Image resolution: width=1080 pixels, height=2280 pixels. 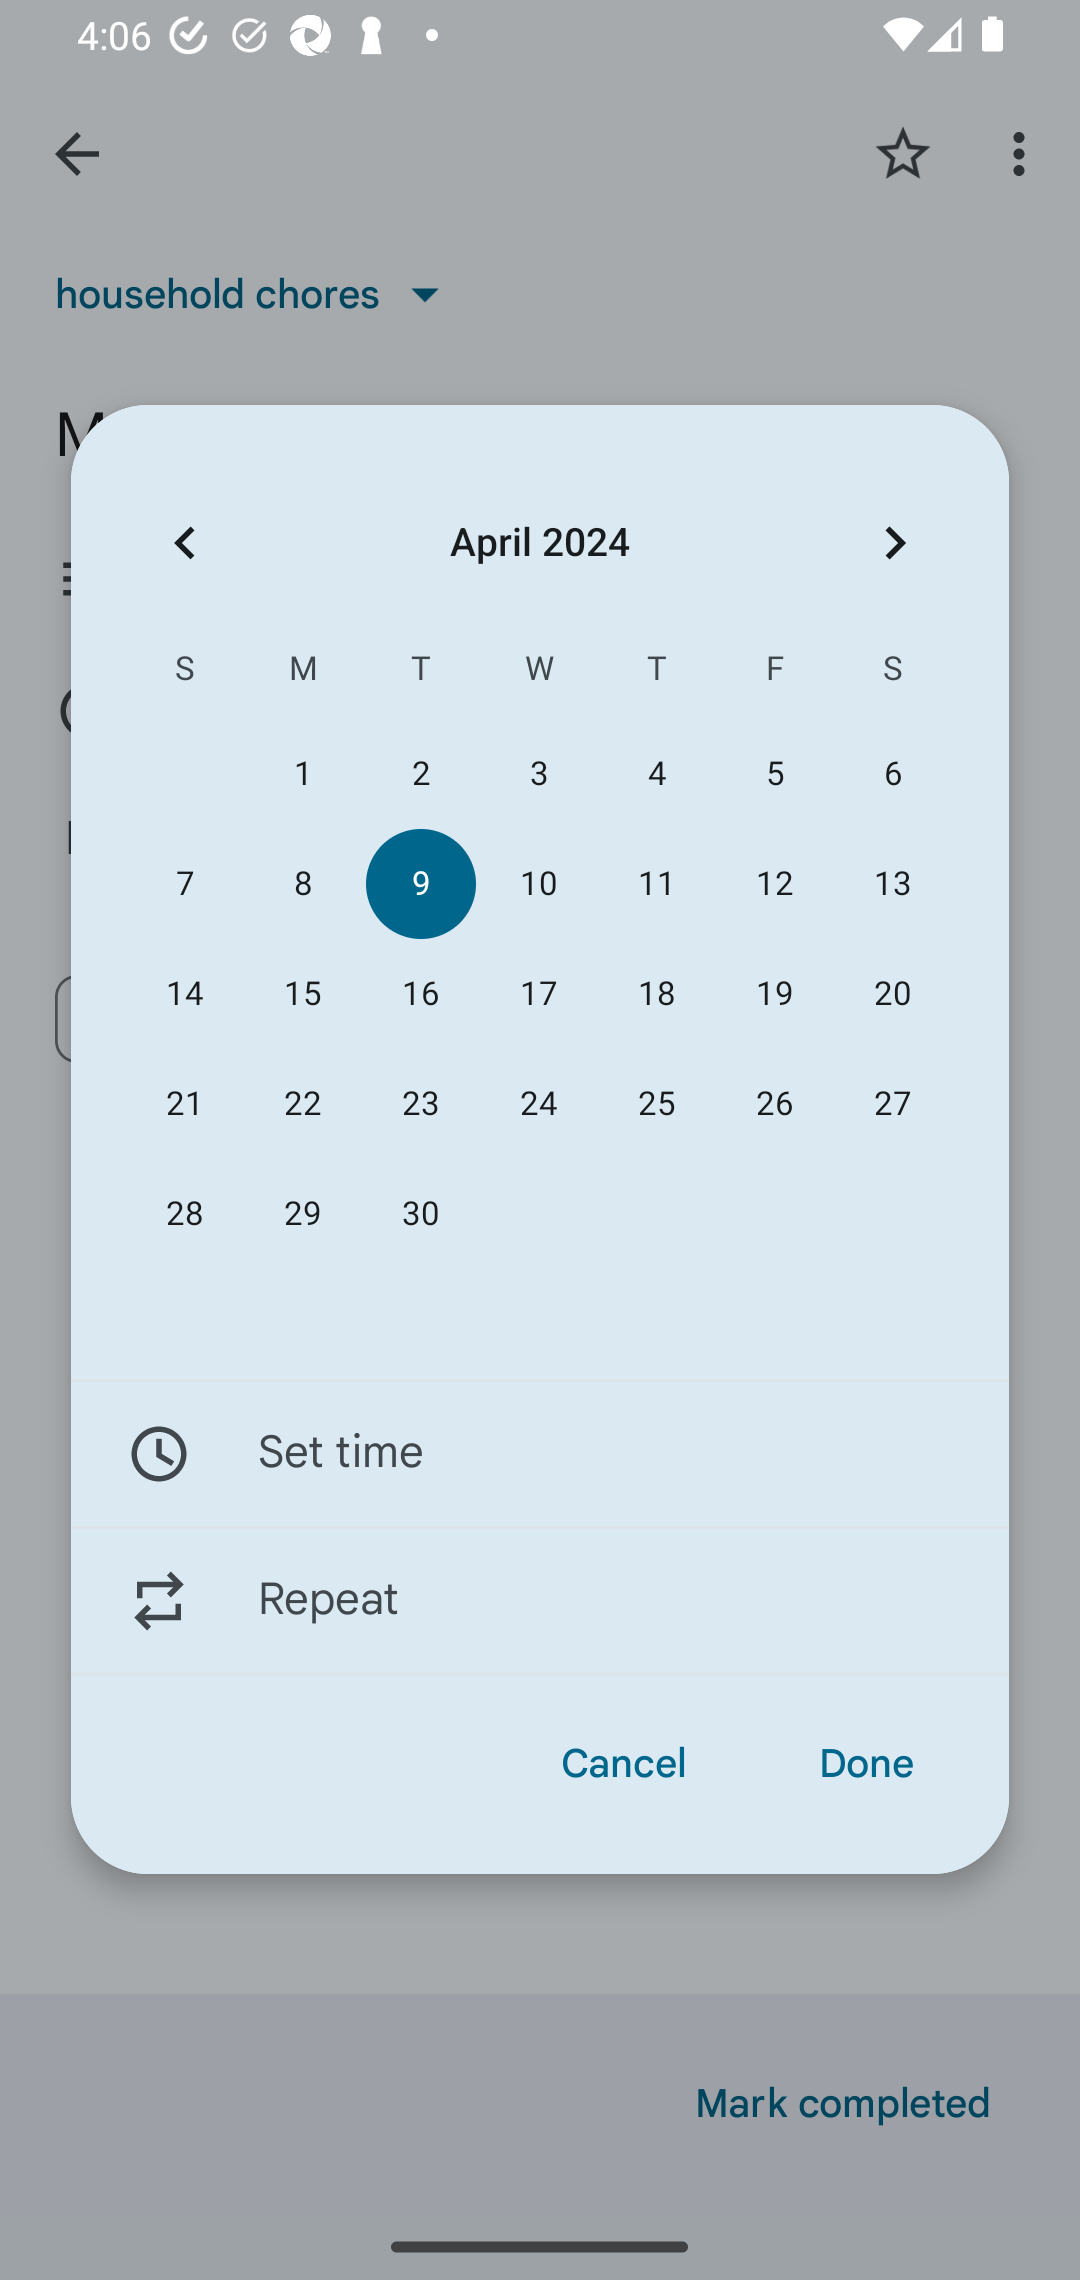 I want to click on 12 12 April 2024, so click(x=774, y=884).